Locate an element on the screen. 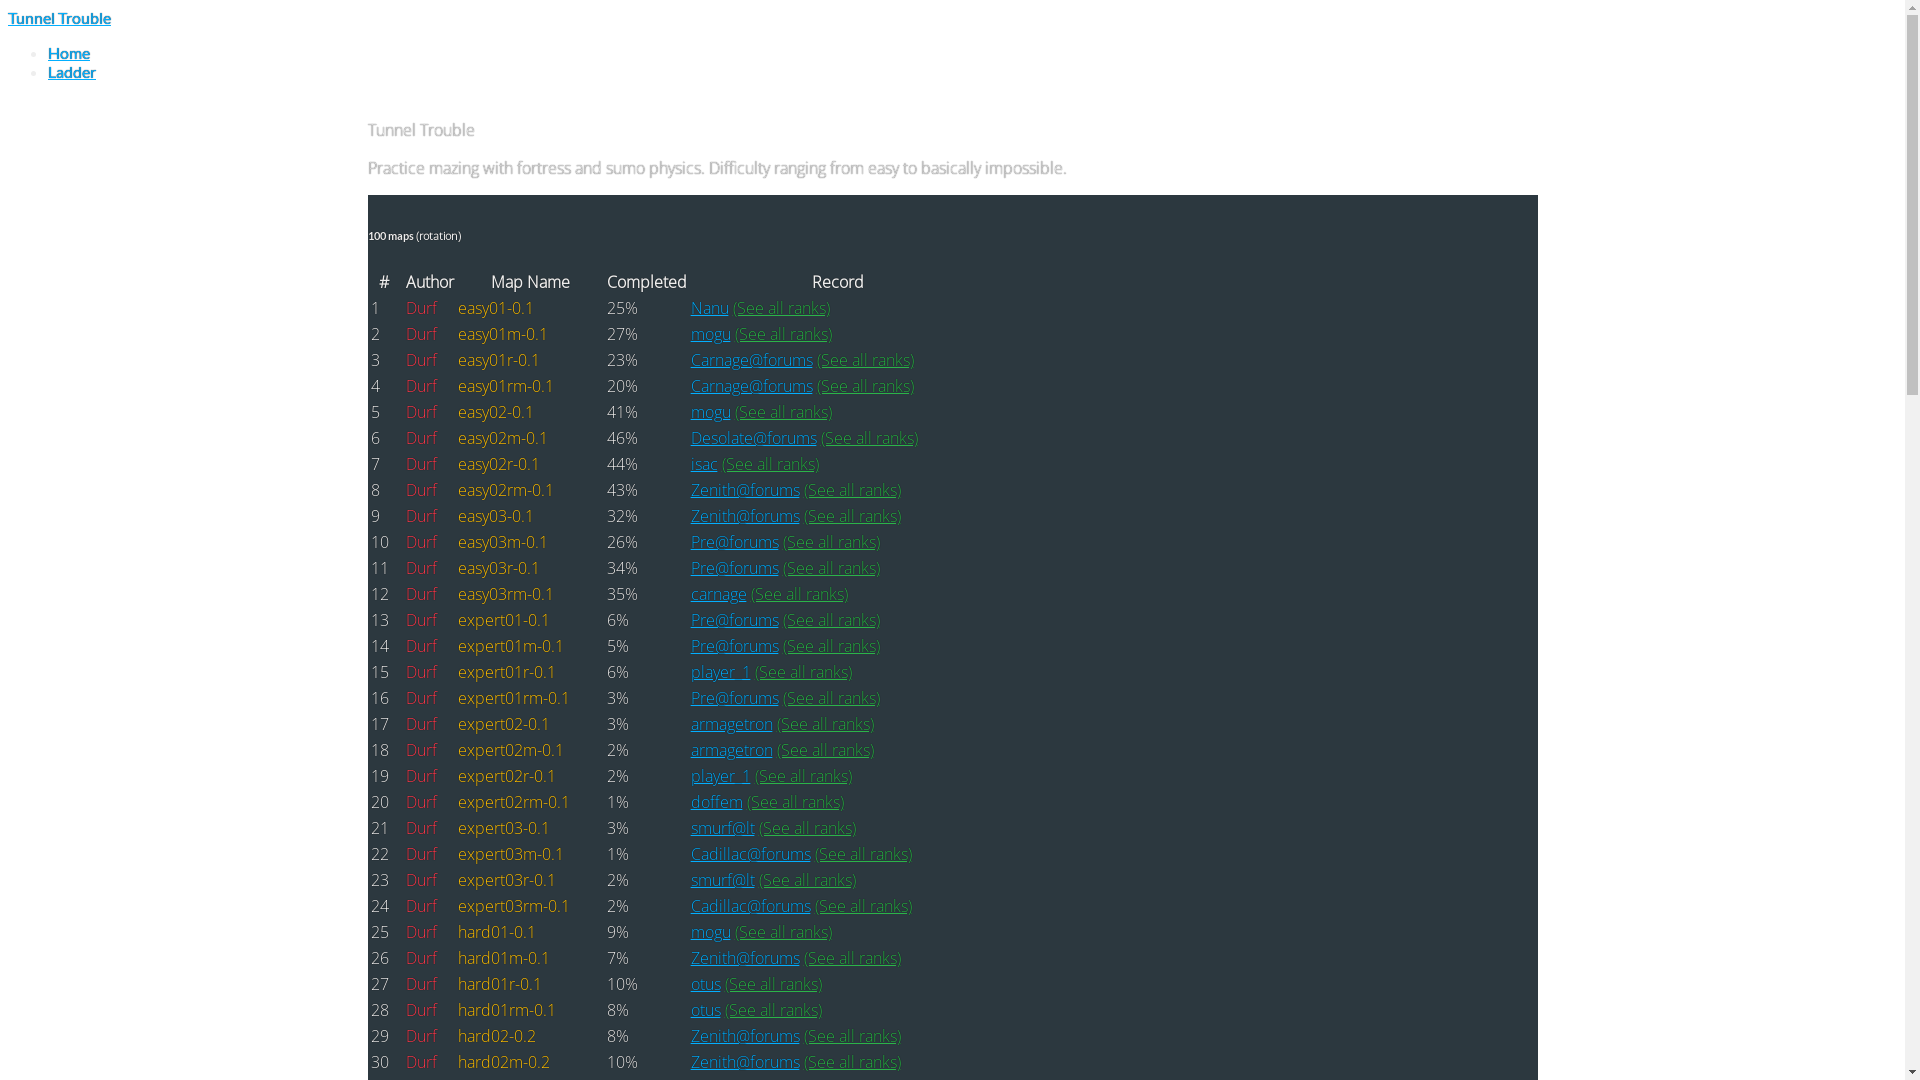 This screenshot has height=1080, width=1920. Zenith@forums is located at coordinates (744, 1036).